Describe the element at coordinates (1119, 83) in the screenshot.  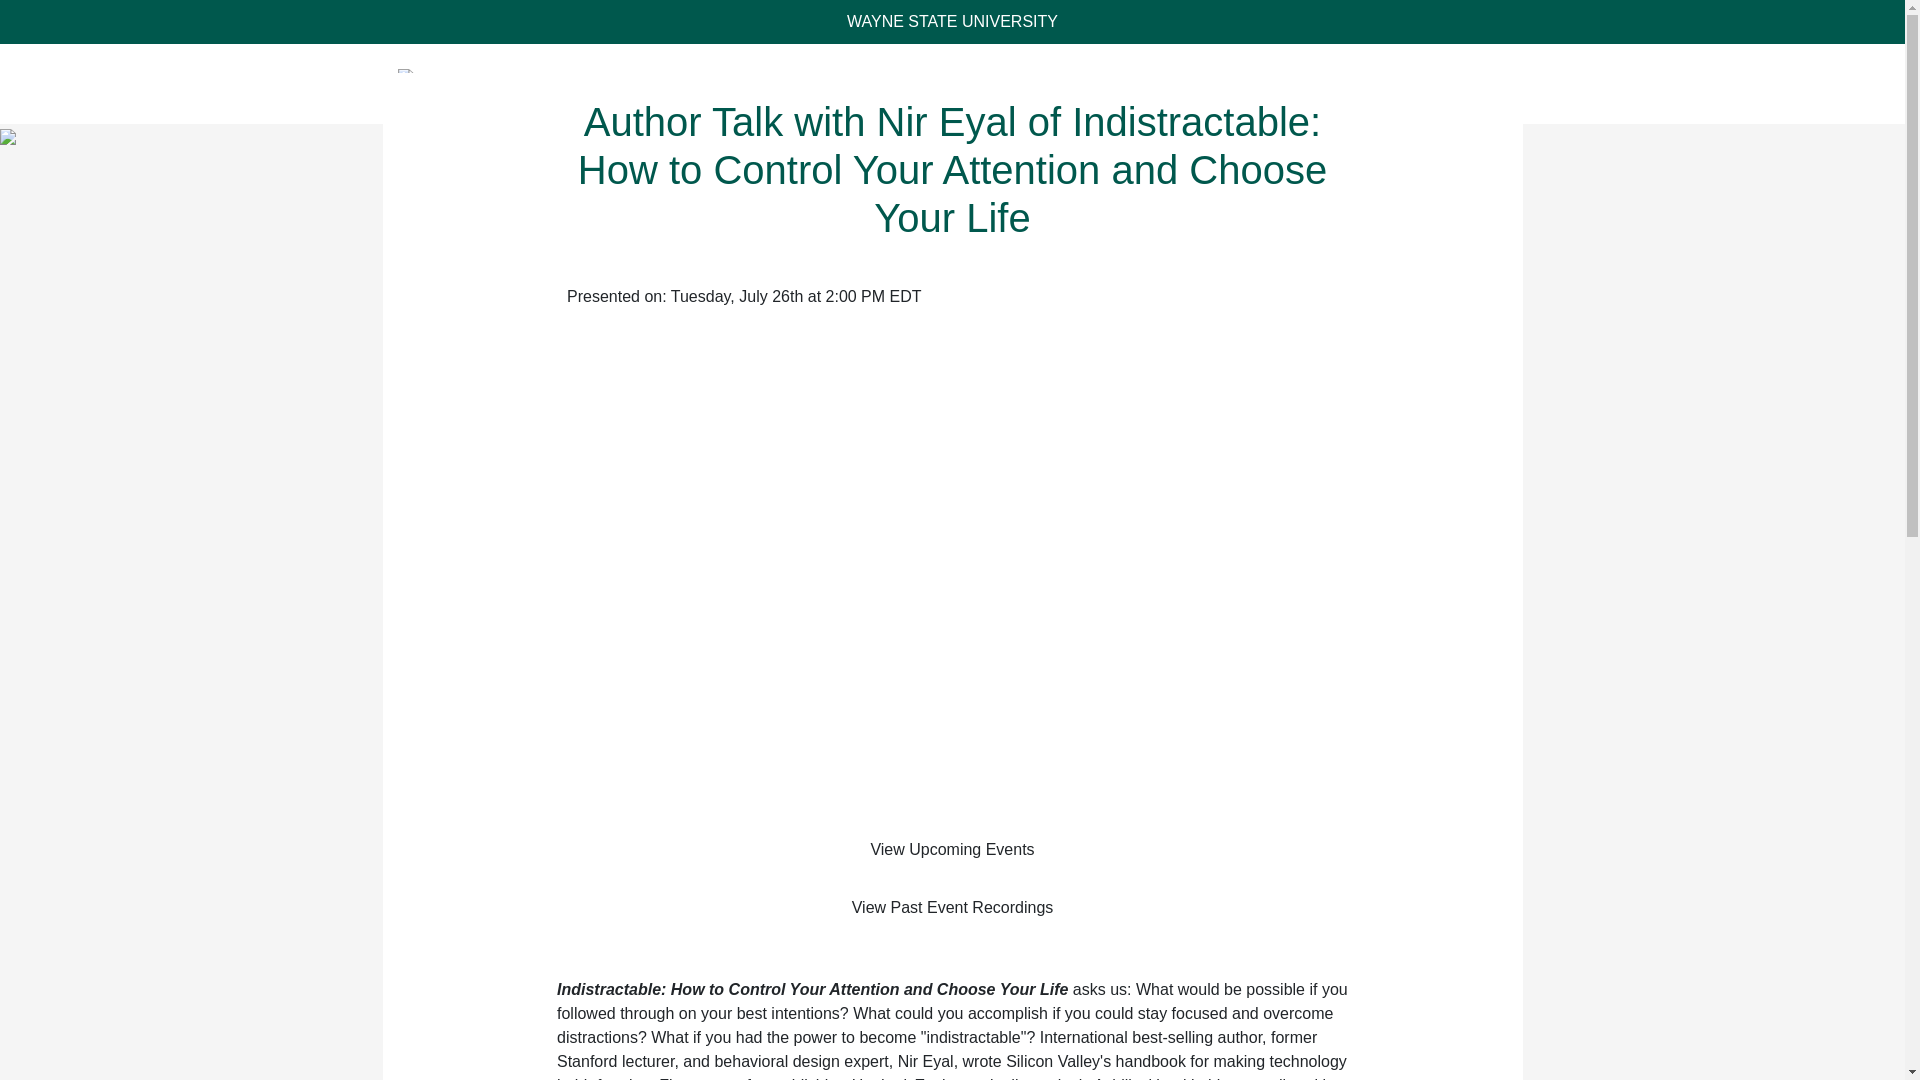
I see `Past Events` at that location.